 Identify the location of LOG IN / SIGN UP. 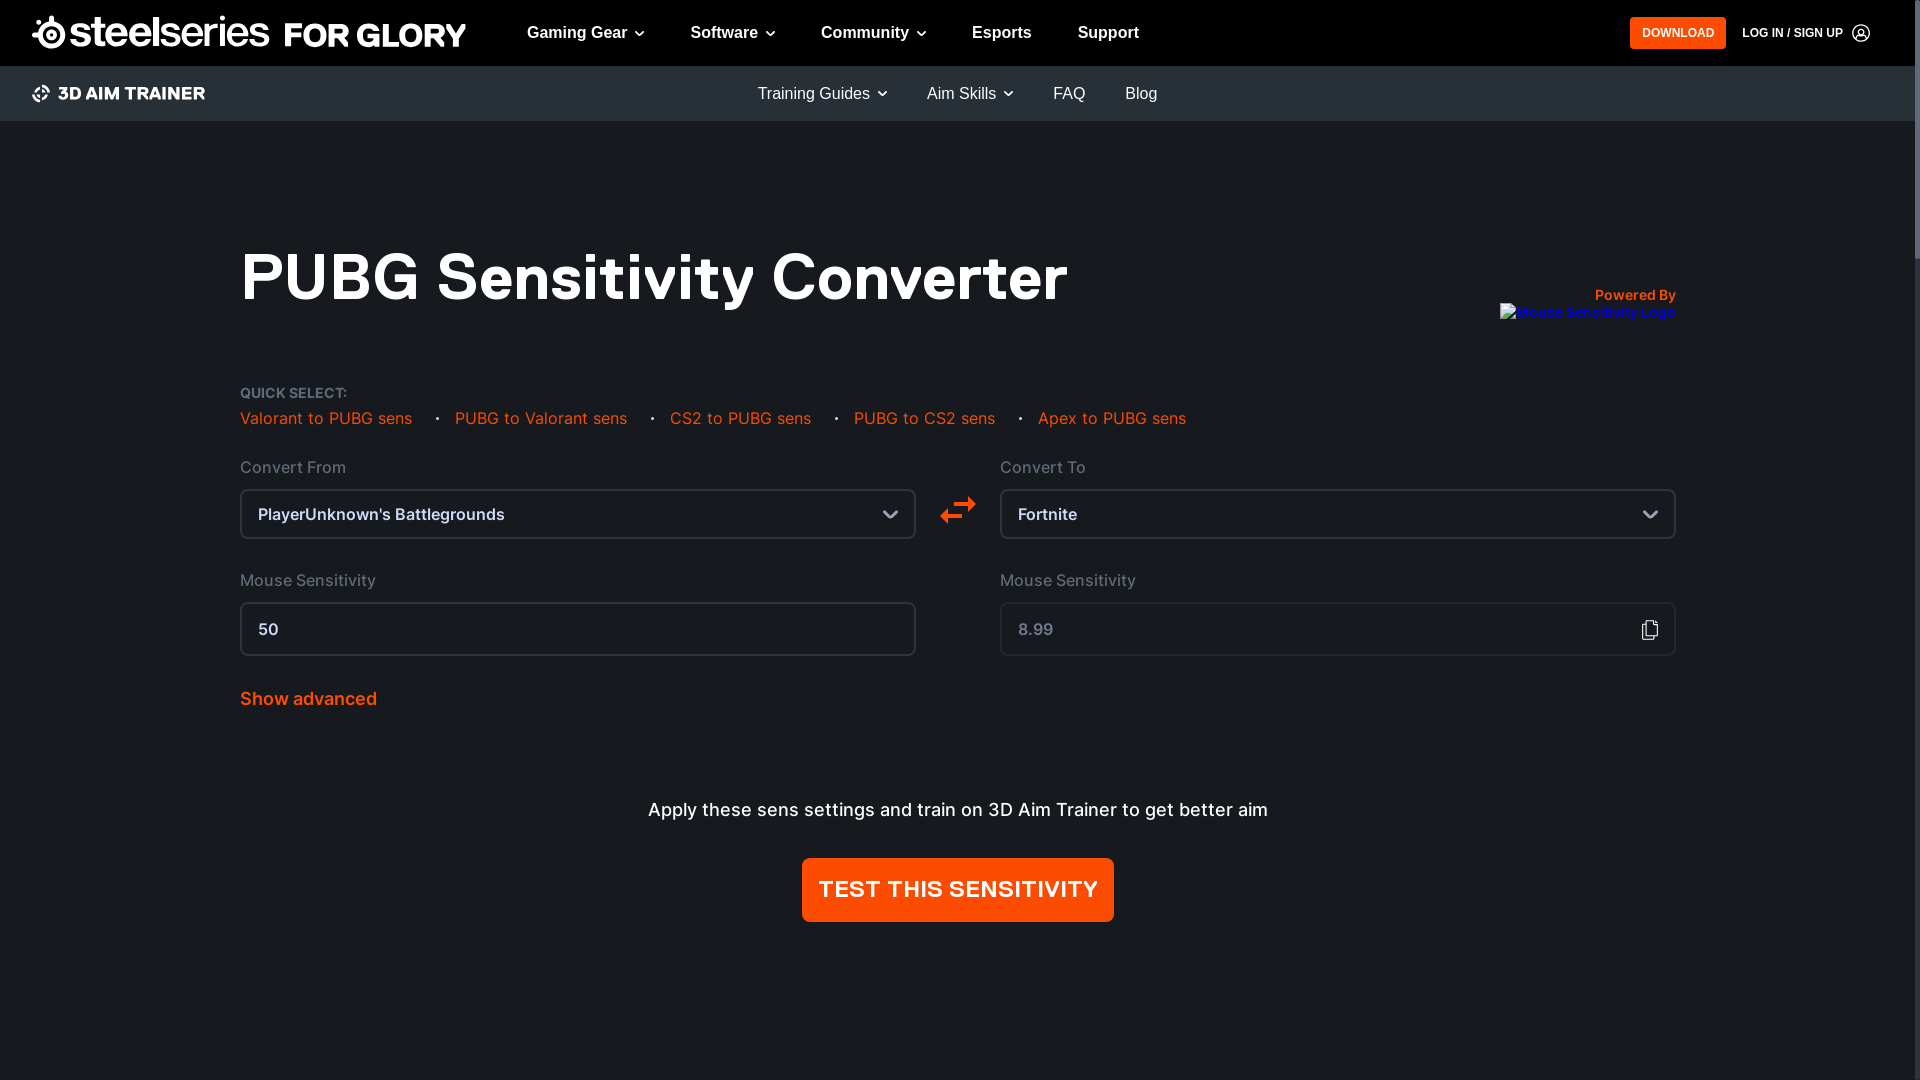
(1806, 33).